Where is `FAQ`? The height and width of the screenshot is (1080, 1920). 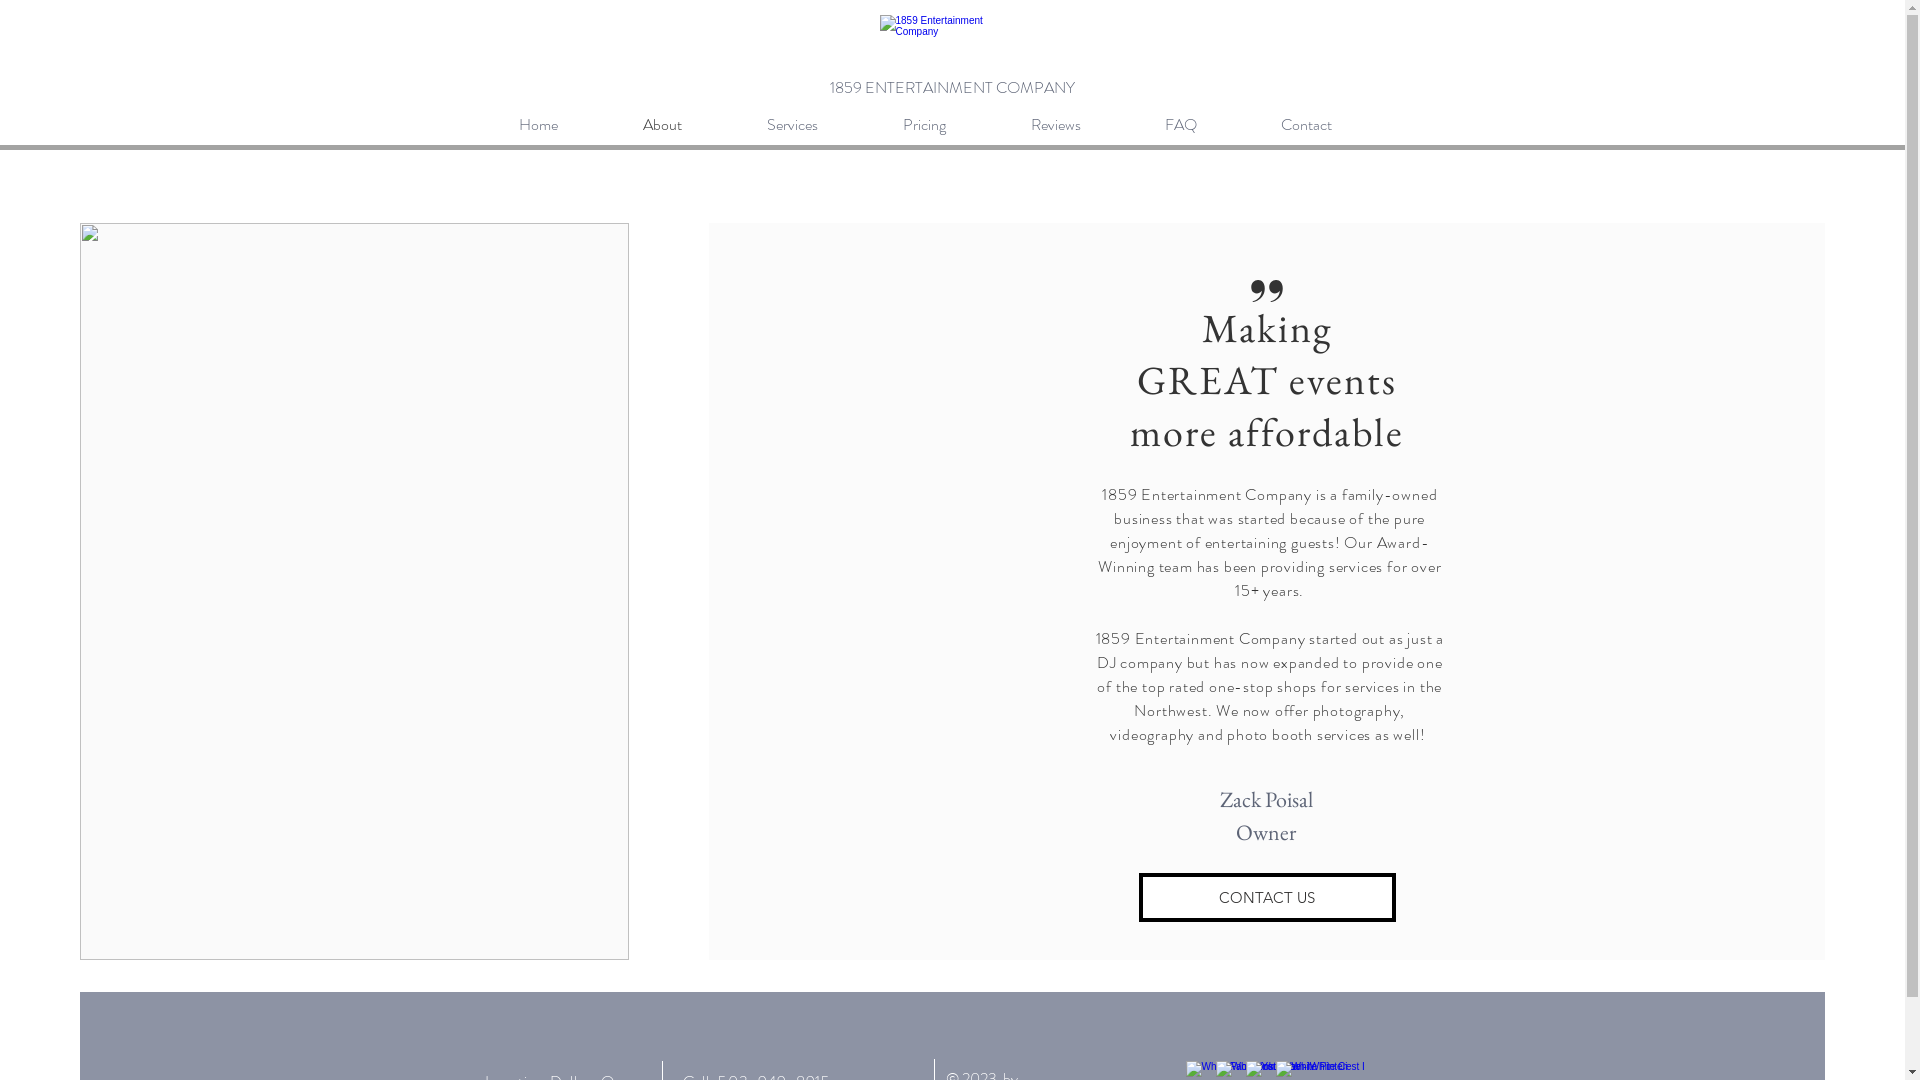
FAQ is located at coordinates (1208, 125).